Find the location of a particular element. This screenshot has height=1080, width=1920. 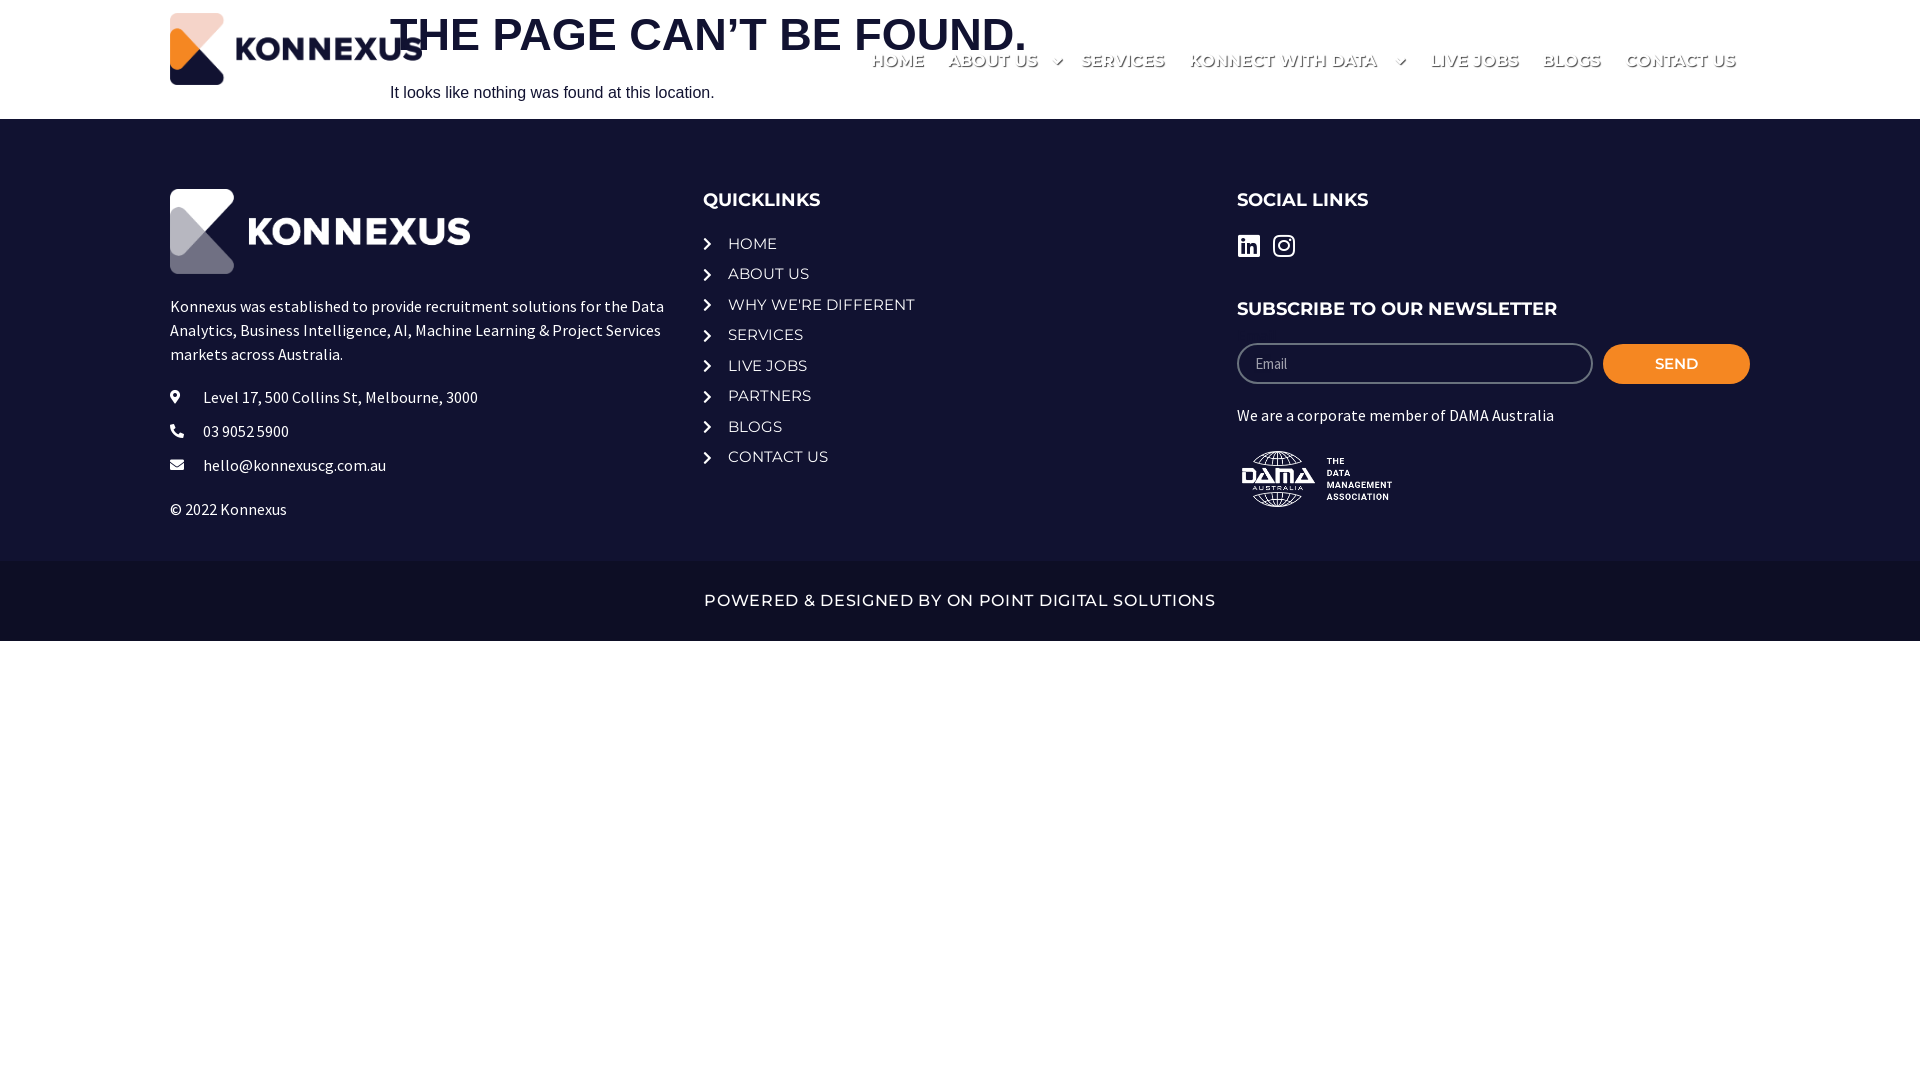

hello@konnexuscg.com.au is located at coordinates (426, 465).